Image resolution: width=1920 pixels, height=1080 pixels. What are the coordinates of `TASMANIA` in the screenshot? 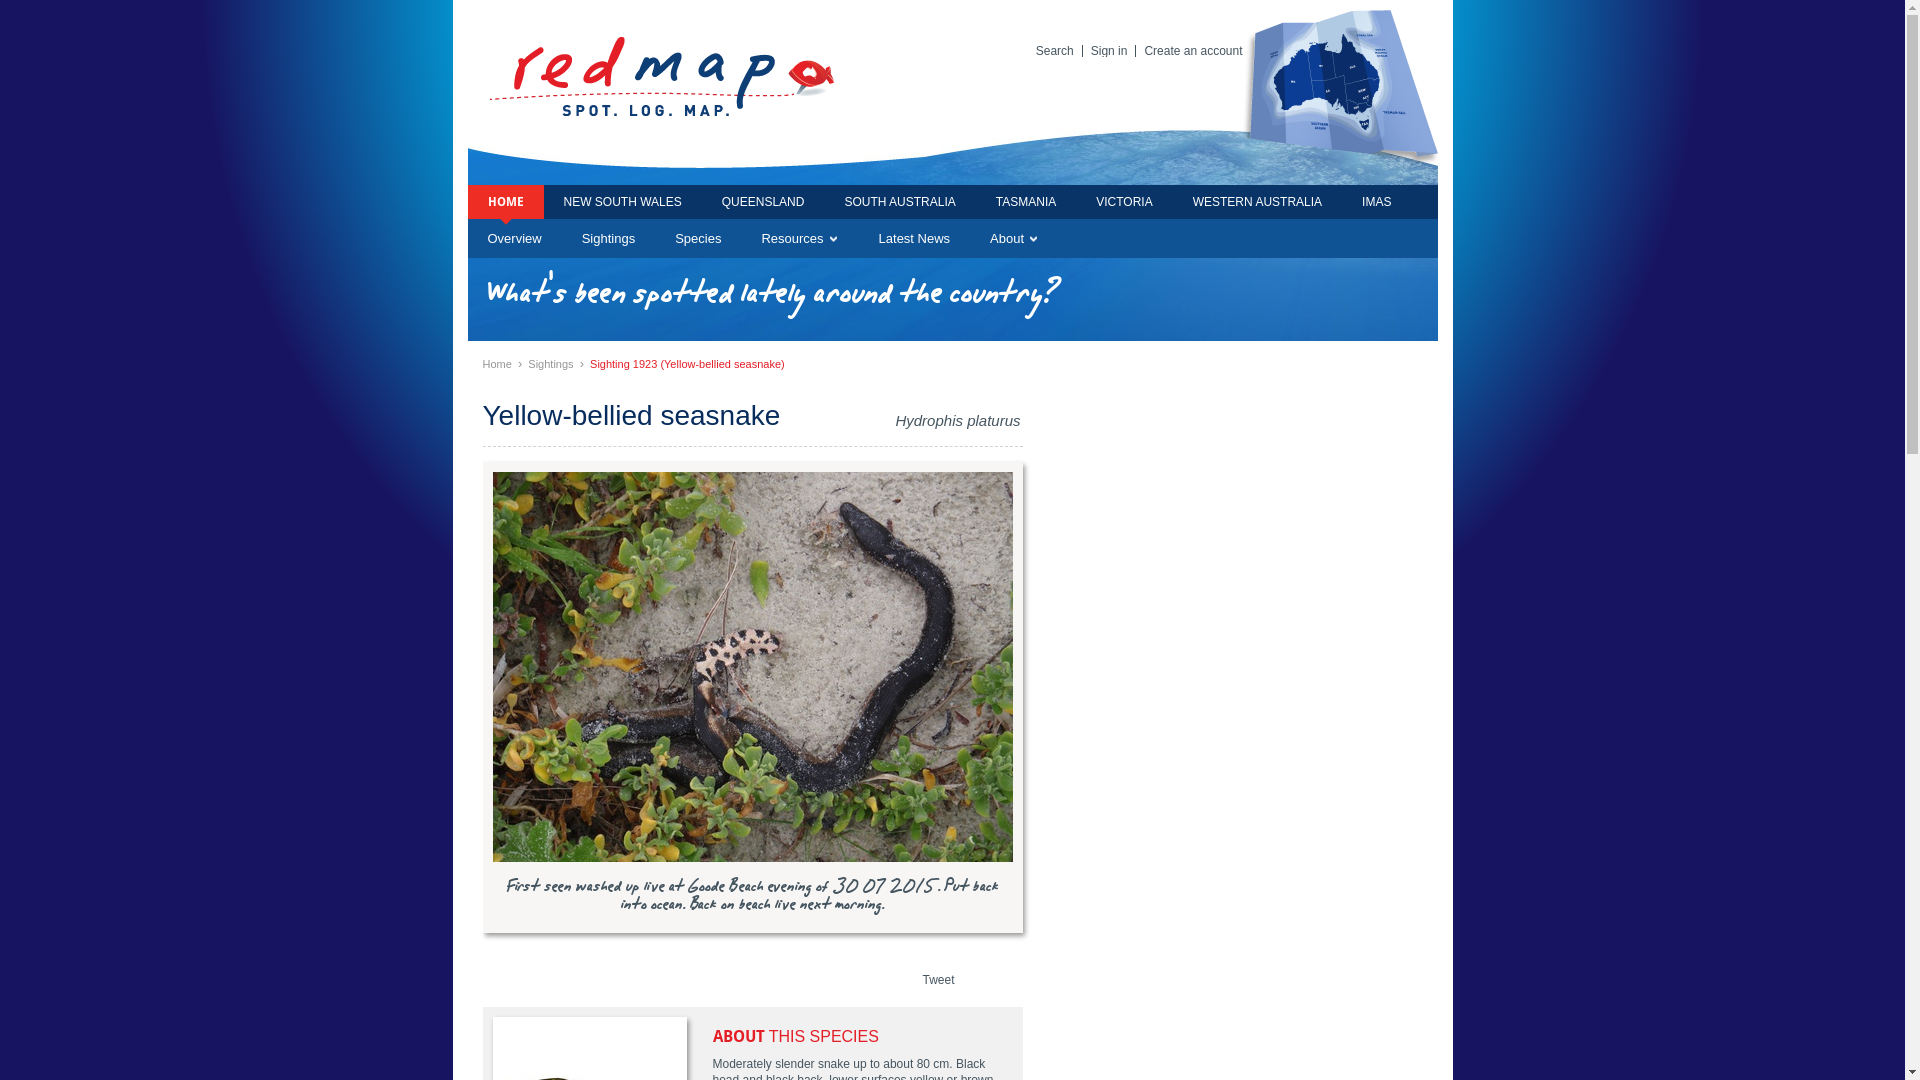 It's located at (1026, 202).